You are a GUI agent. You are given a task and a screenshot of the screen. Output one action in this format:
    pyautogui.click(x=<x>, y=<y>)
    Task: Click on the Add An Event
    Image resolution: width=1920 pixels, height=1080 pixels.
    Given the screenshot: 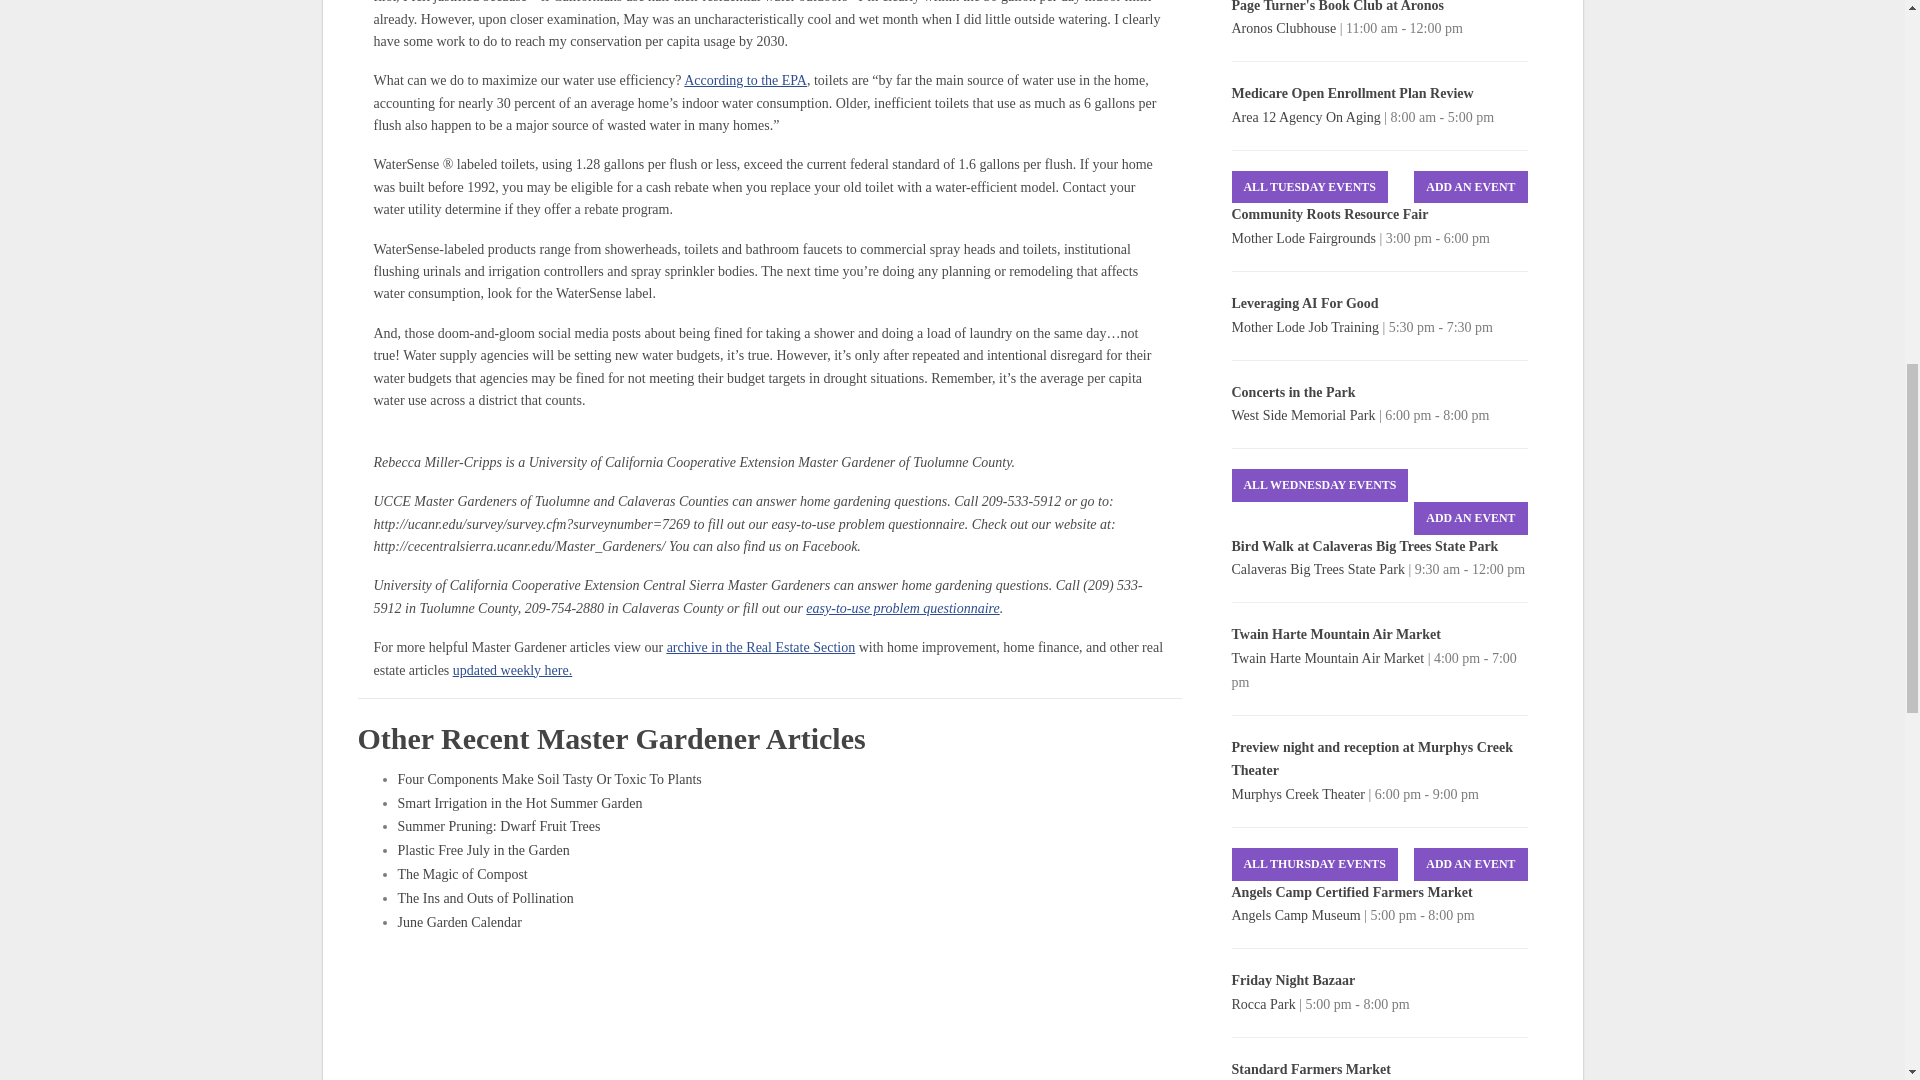 What is the action you would take?
    pyautogui.click(x=1470, y=187)
    